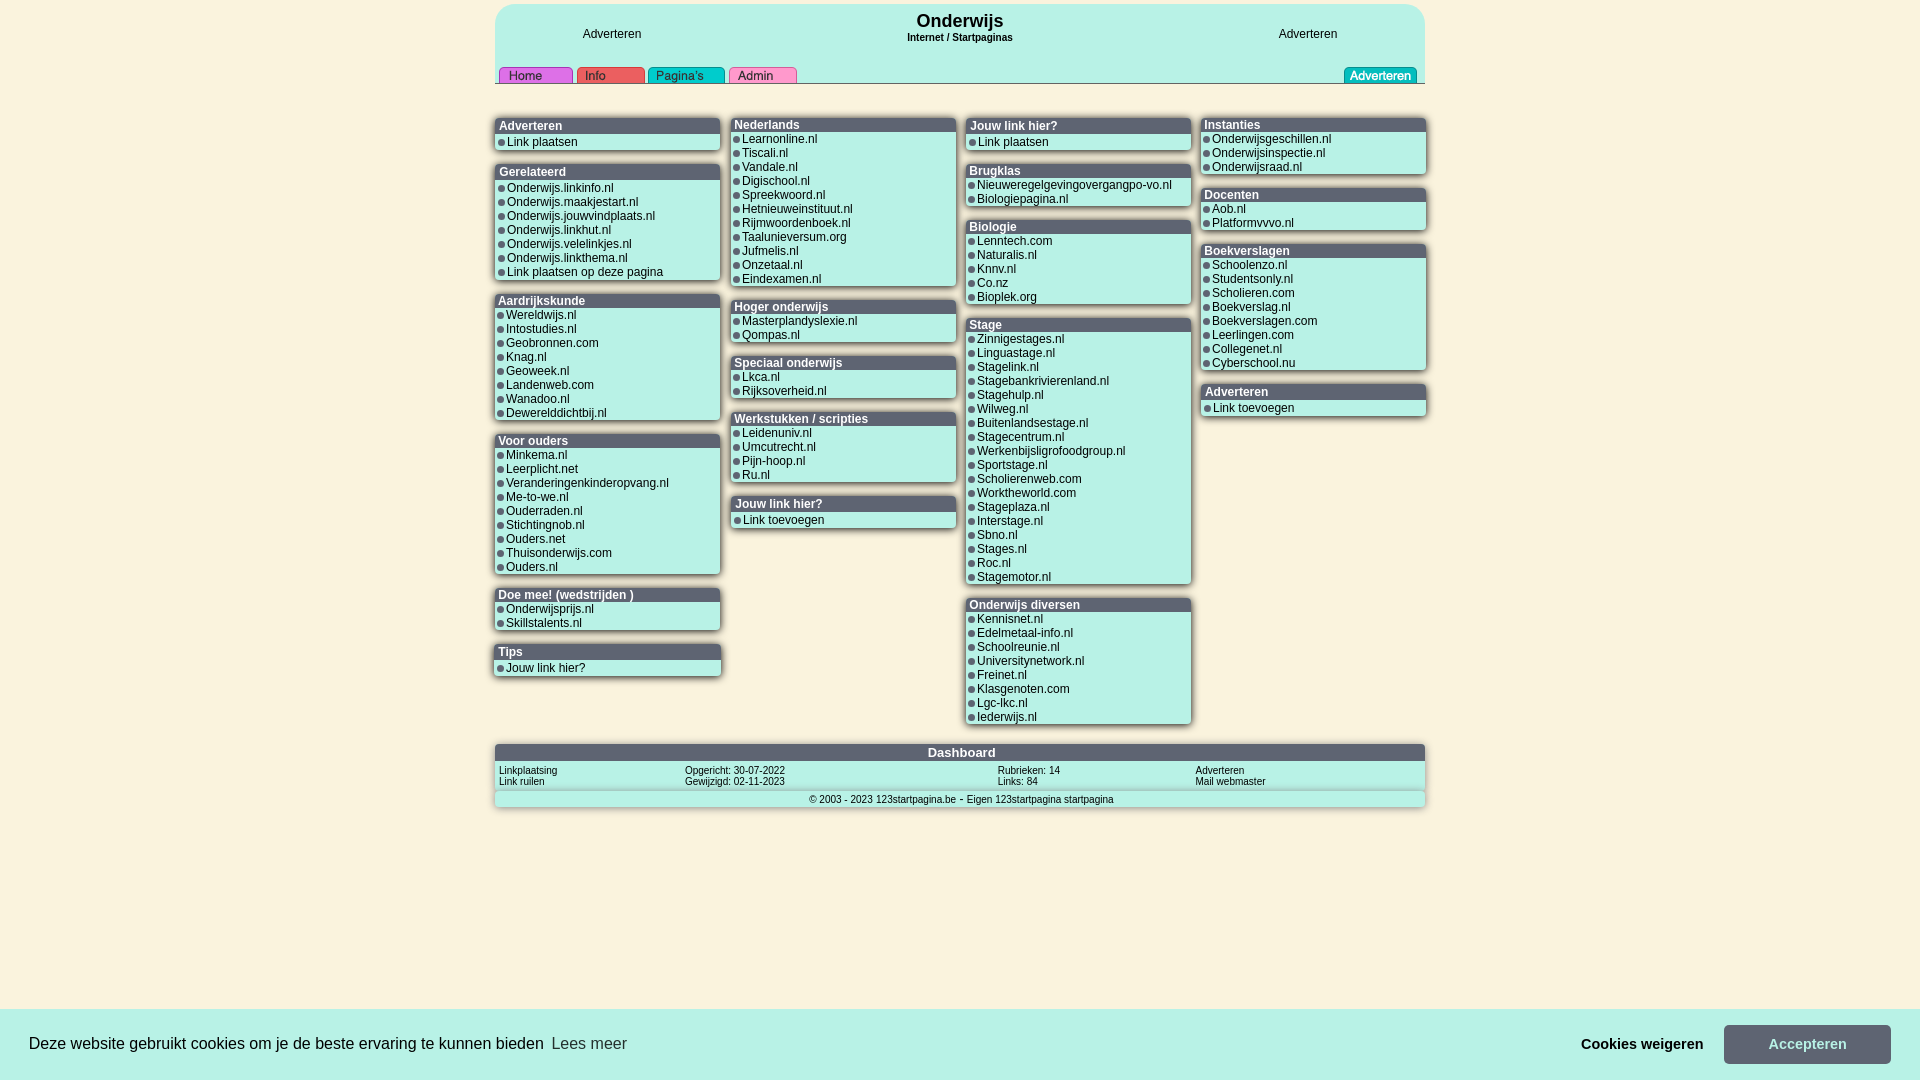  Describe the element at coordinates (569, 244) in the screenshot. I see `Onderwijs.velelinkjes.nl` at that location.